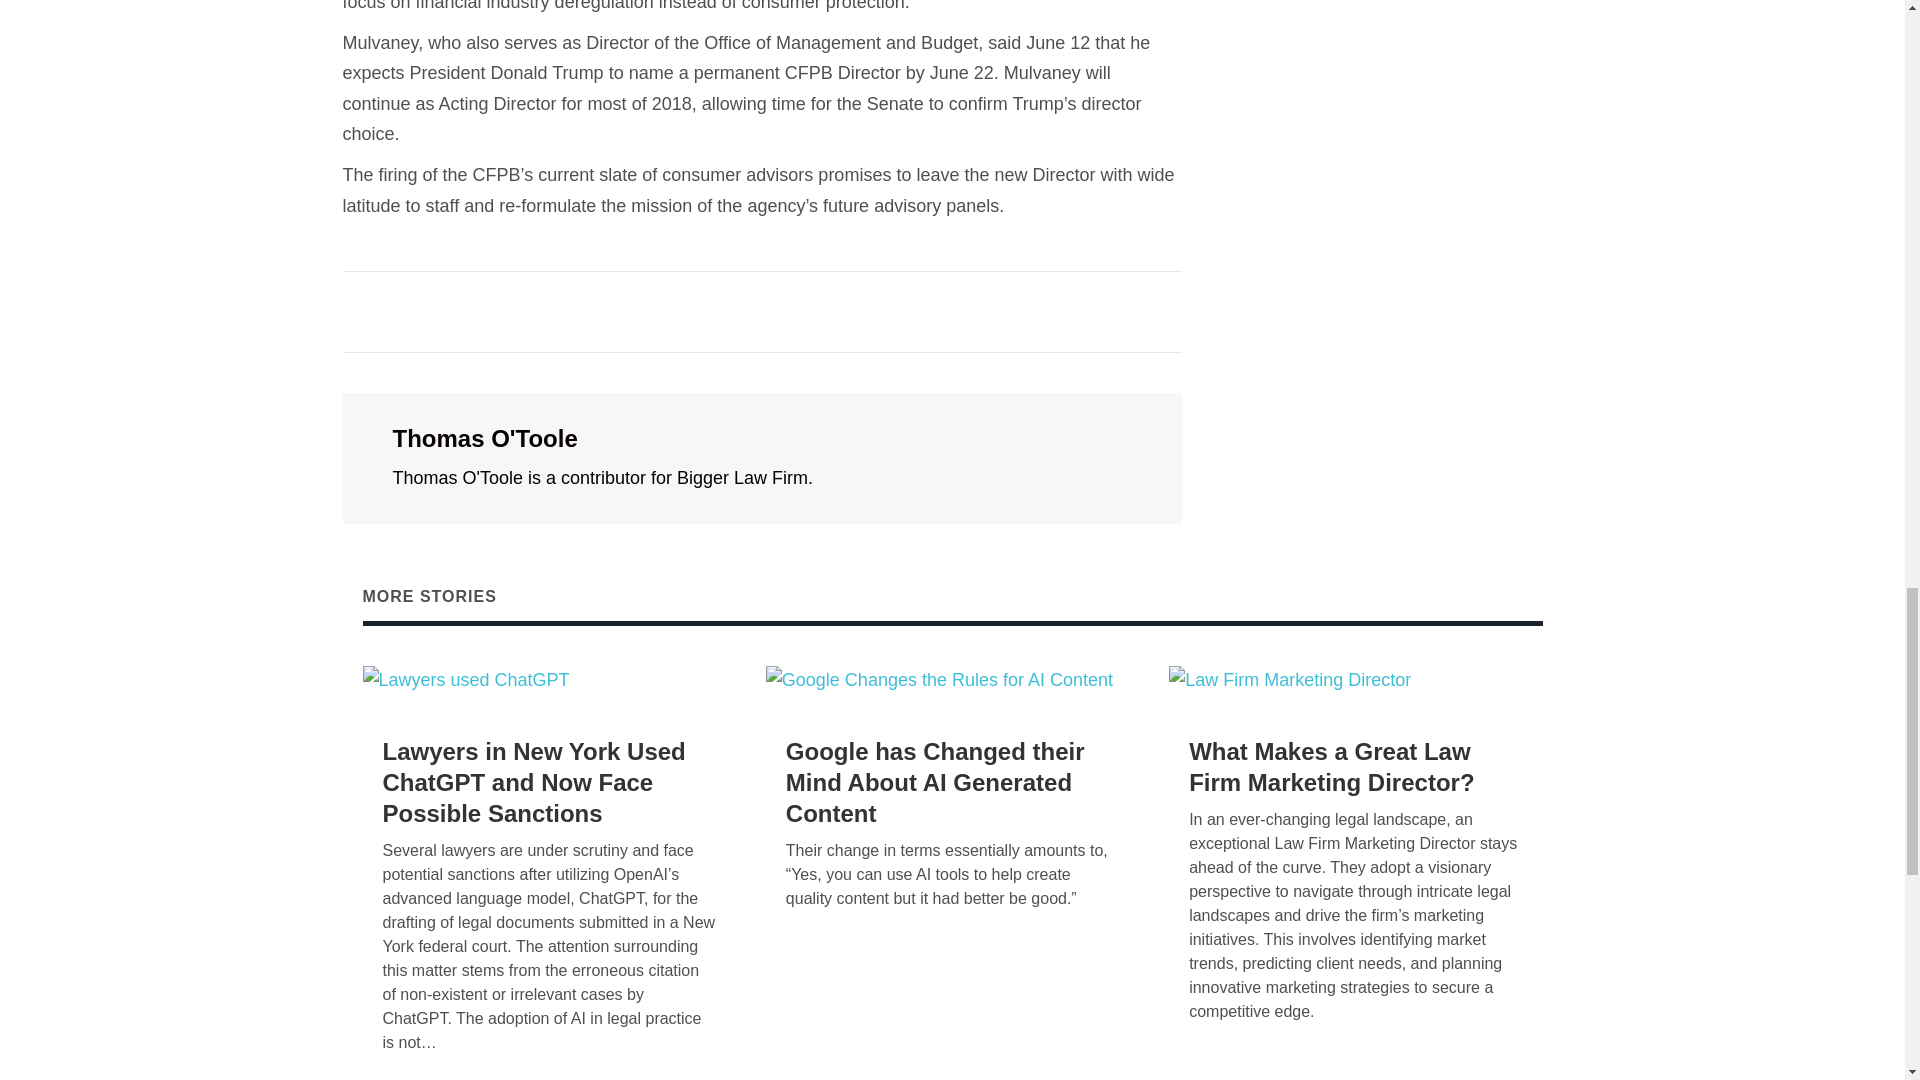 This screenshot has height=1080, width=1920. What do you see at coordinates (1331, 766) in the screenshot?
I see `What Makes a Great Law Firm Marketing Director?` at bounding box center [1331, 766].